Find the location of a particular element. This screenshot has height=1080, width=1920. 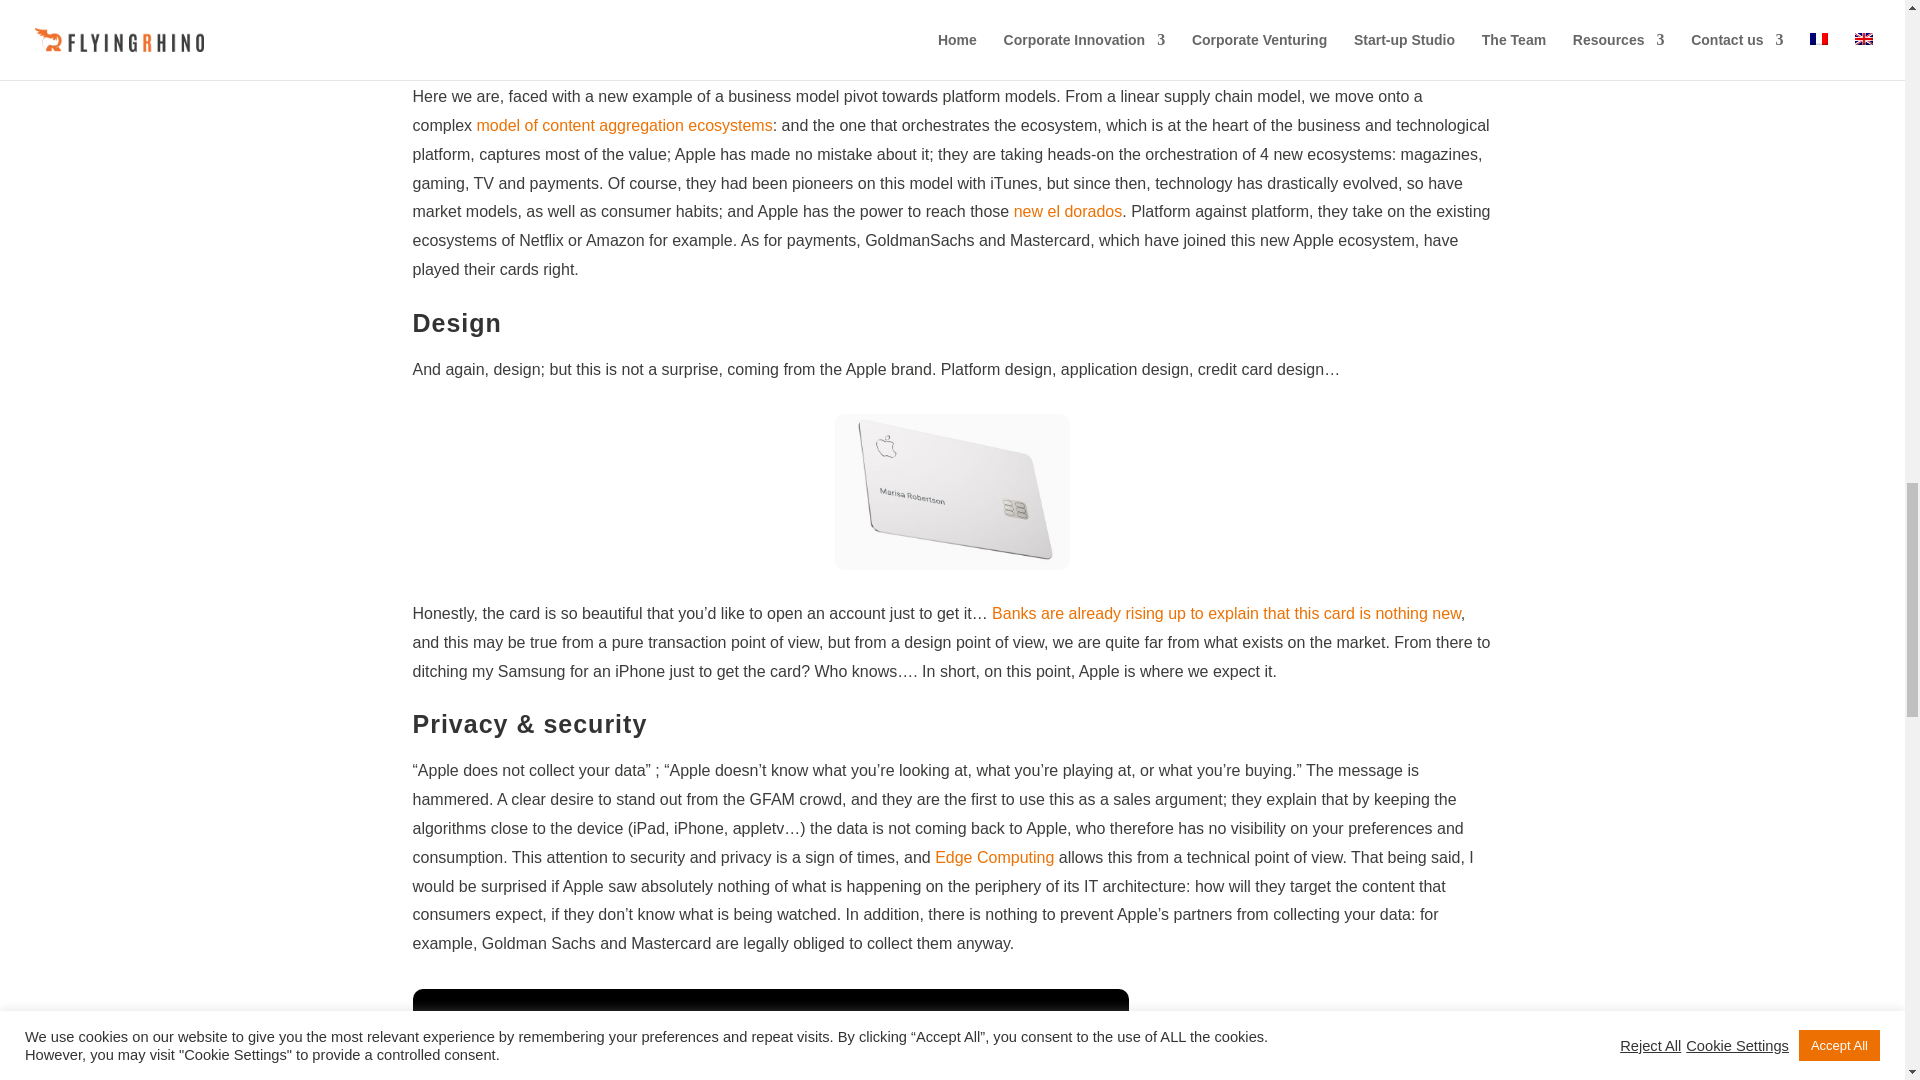

 model of content aggregation ecosystems is located at coordinates (622, 124).